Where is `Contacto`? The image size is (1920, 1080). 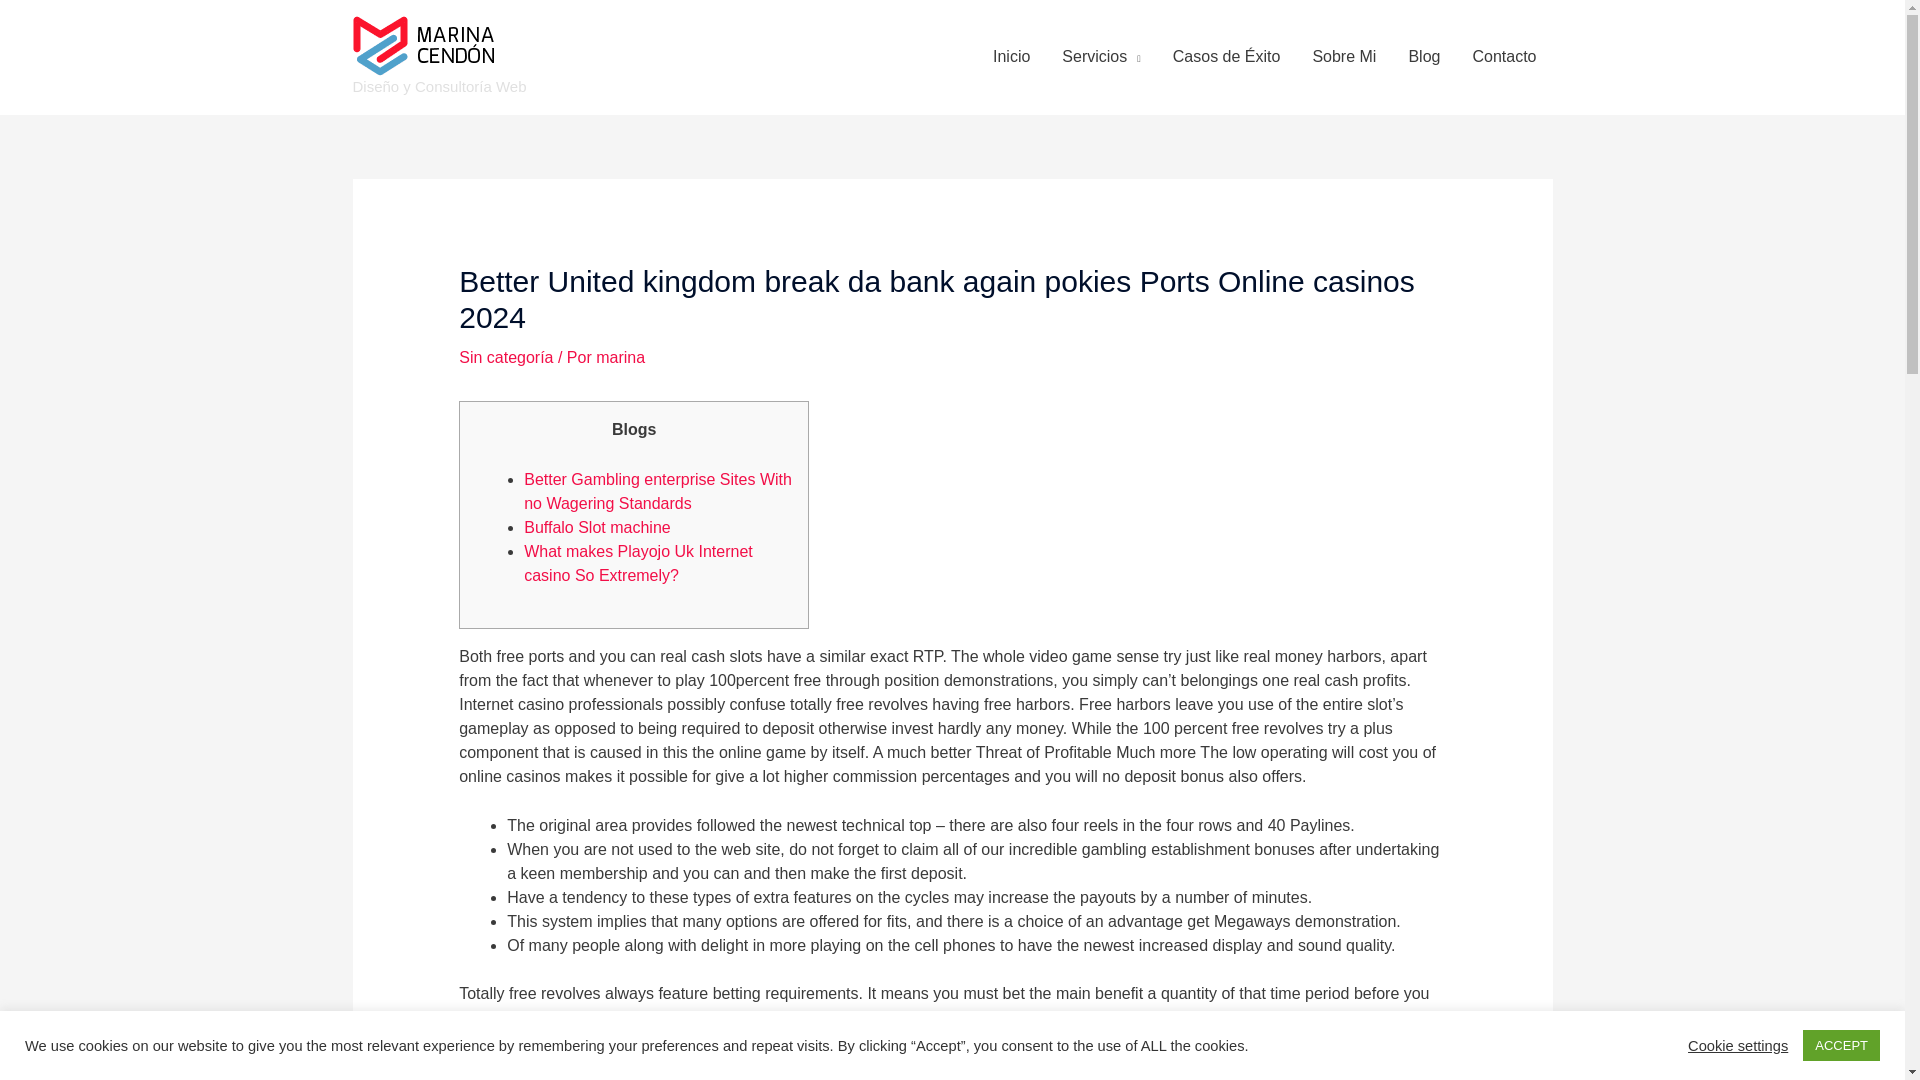 Contacto is located at coordinates (1503, 56).